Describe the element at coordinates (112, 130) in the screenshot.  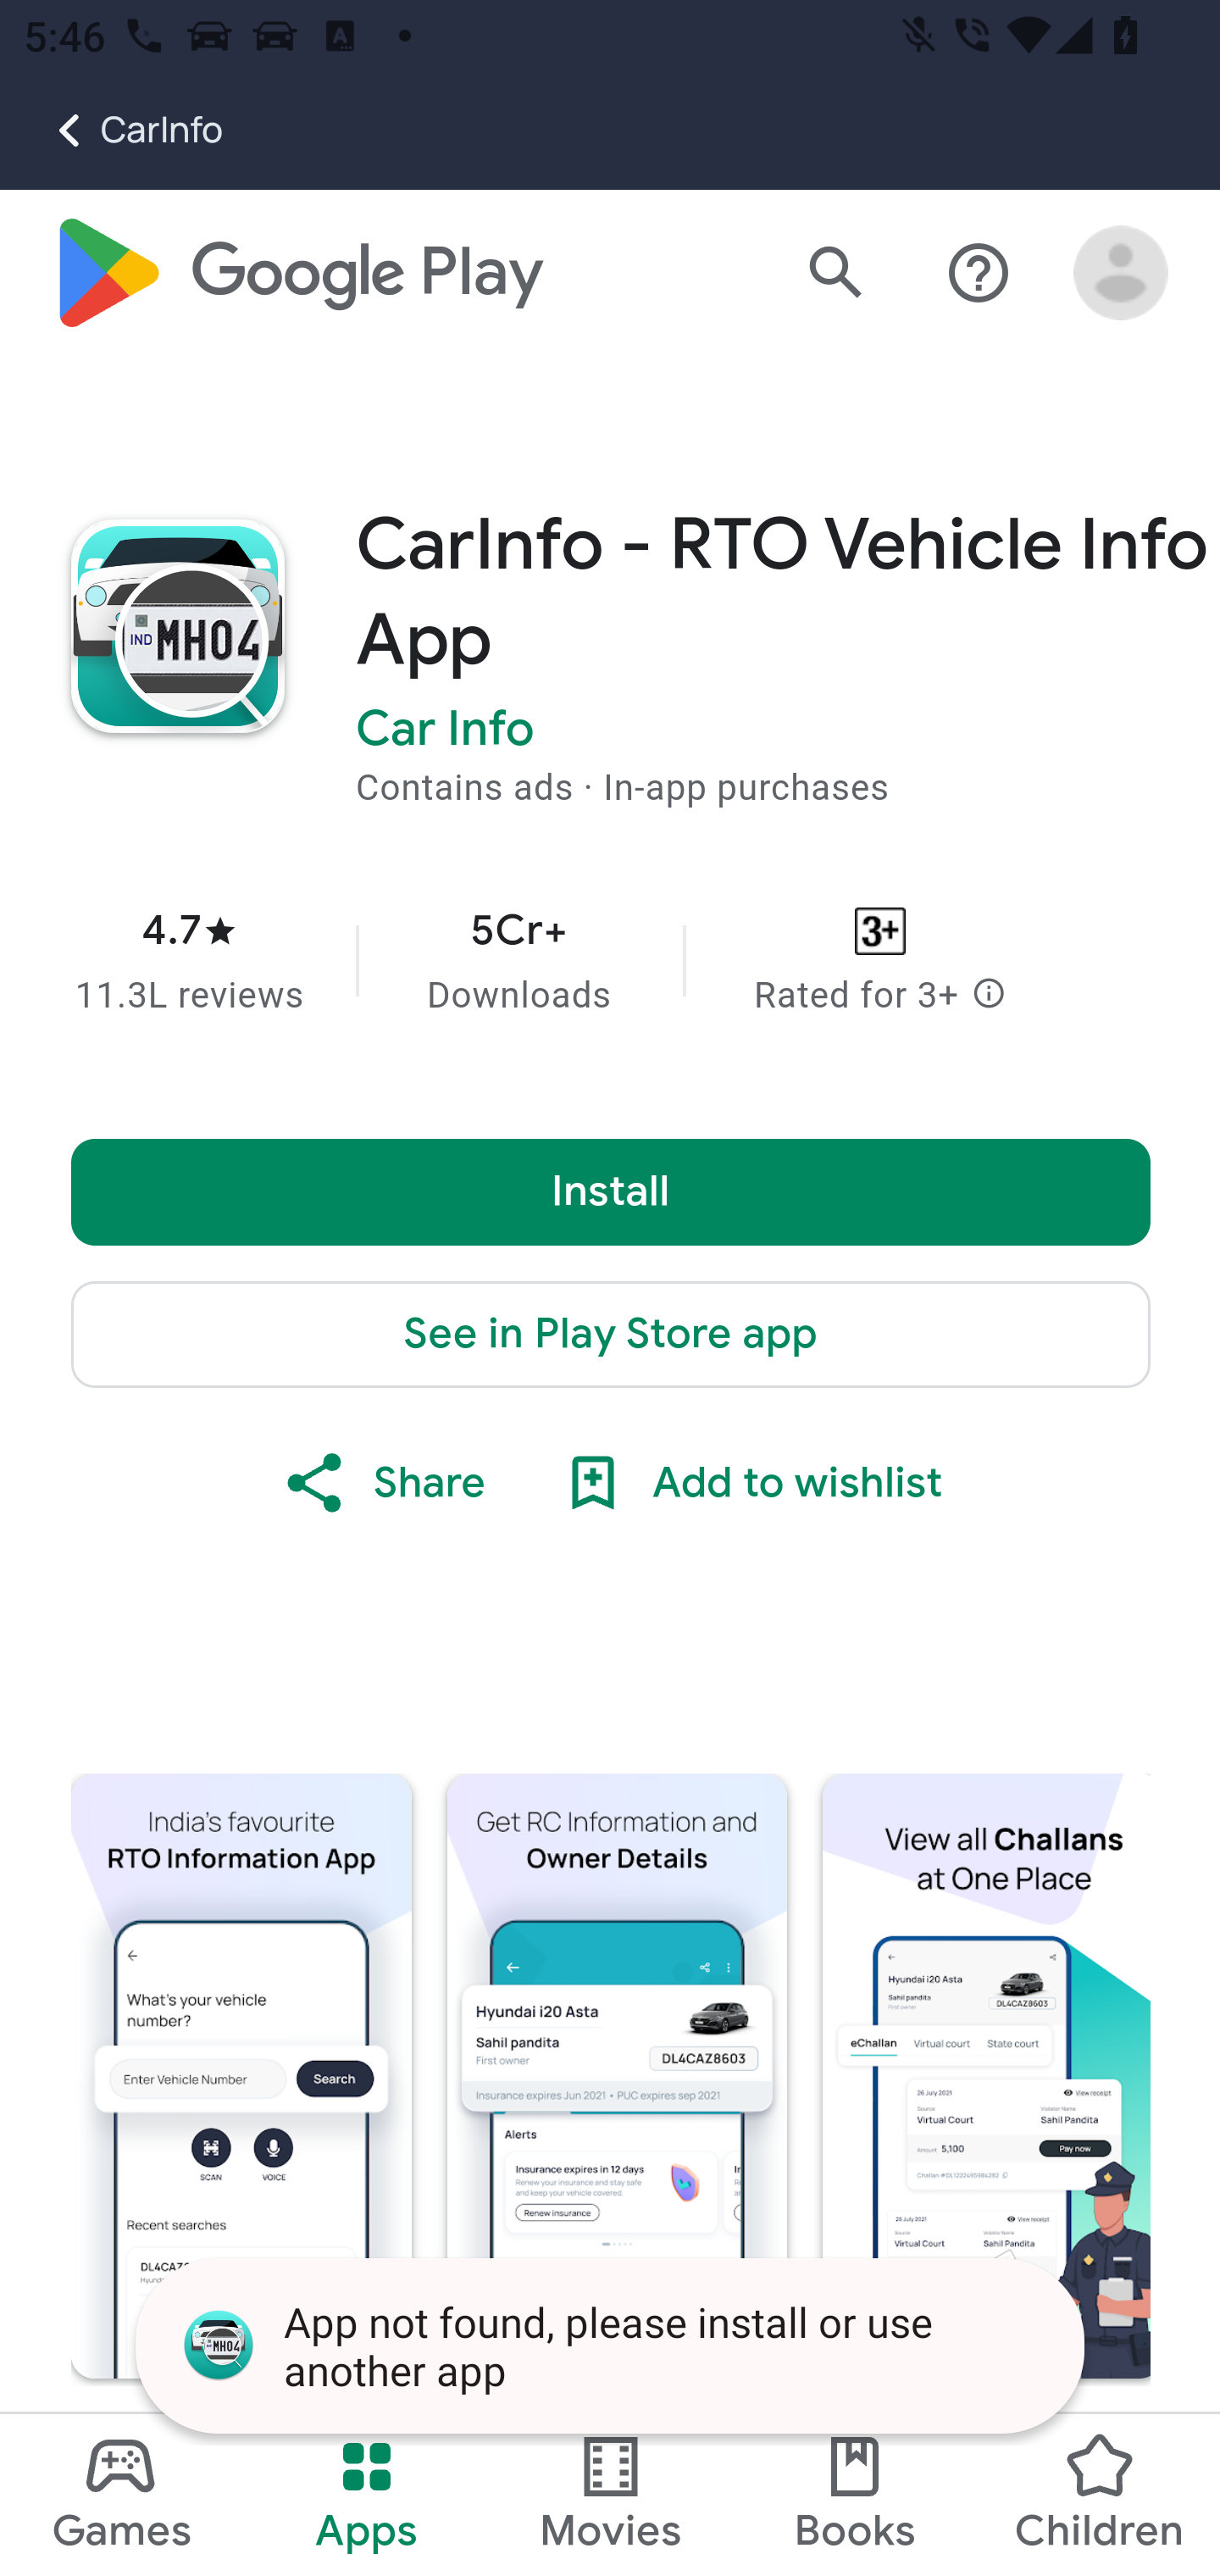
I see `CarInfo` at that location.